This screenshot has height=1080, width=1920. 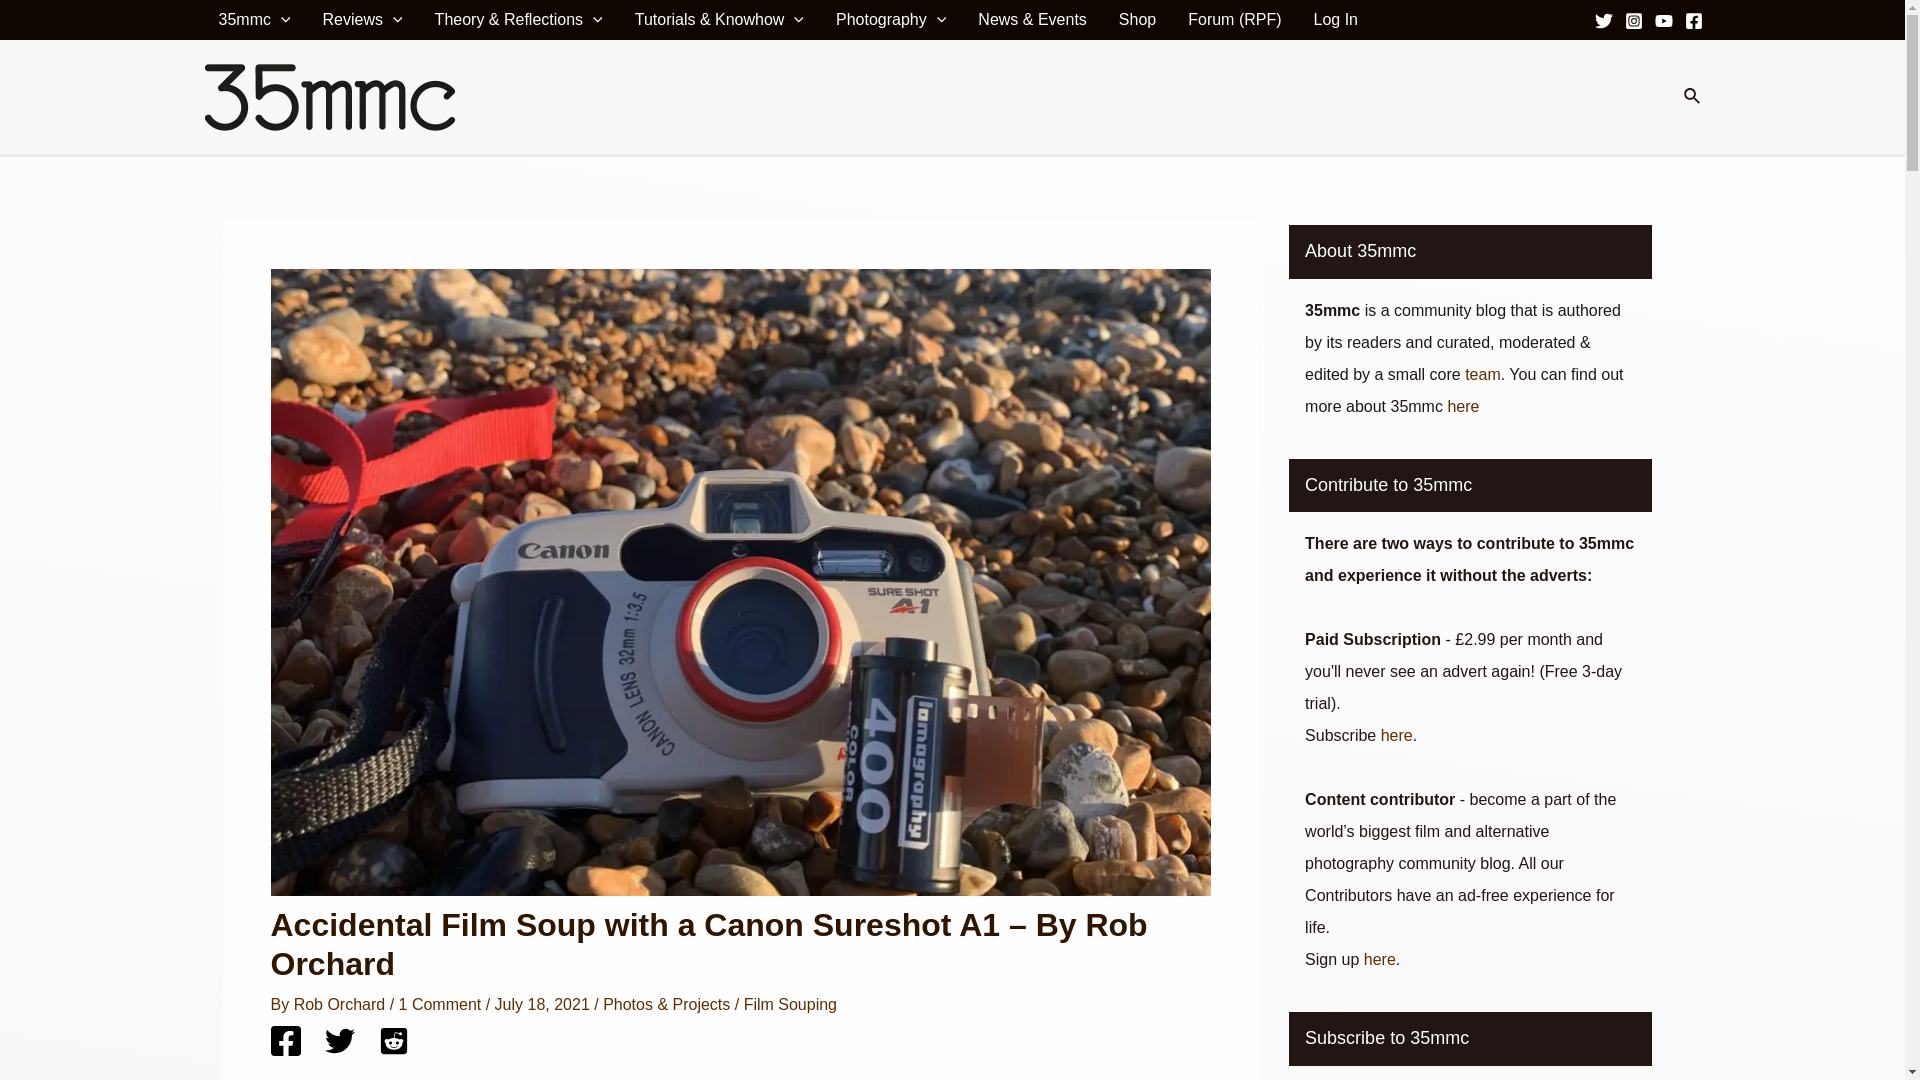 What do you see at coordinates (891, 20) in the screenshot?
I see `Photography` at bounding box center [891, 20].